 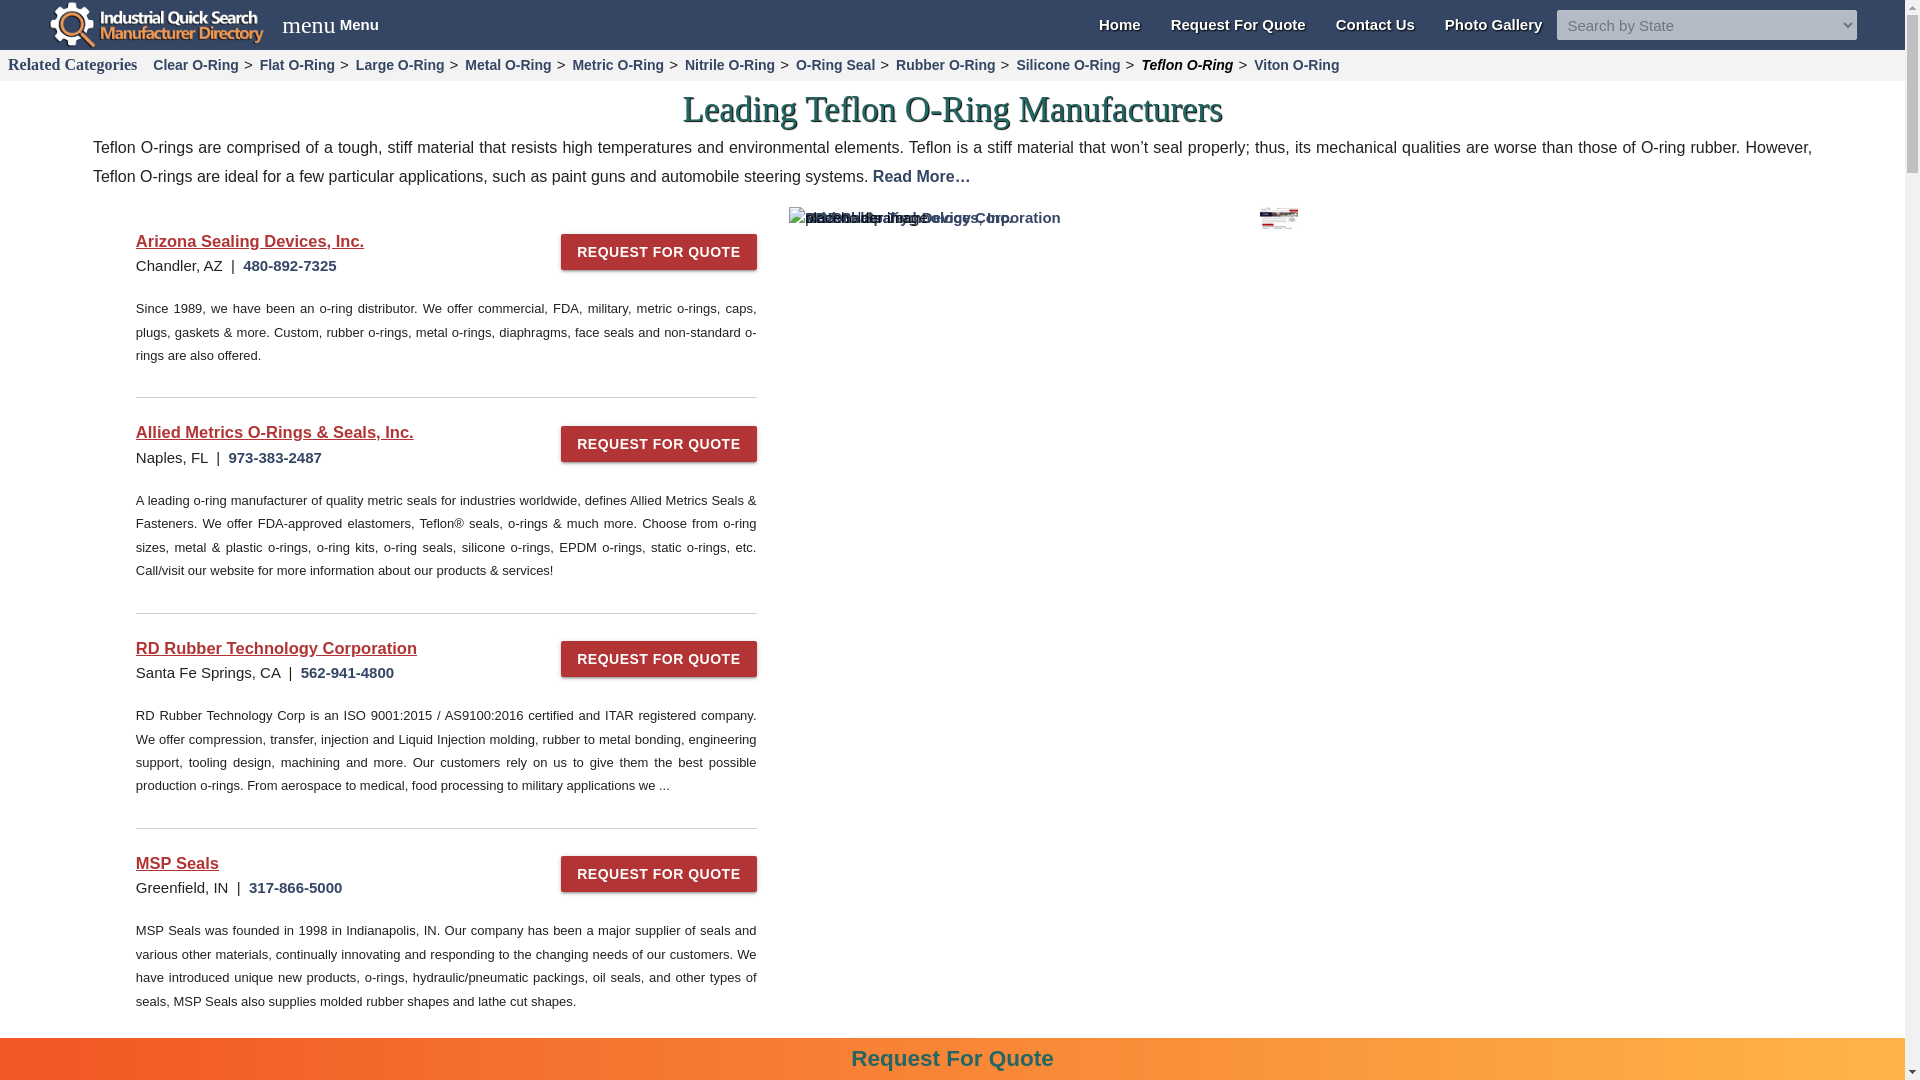 I want to click on Request For Quote, so click(x=1238, y=24).